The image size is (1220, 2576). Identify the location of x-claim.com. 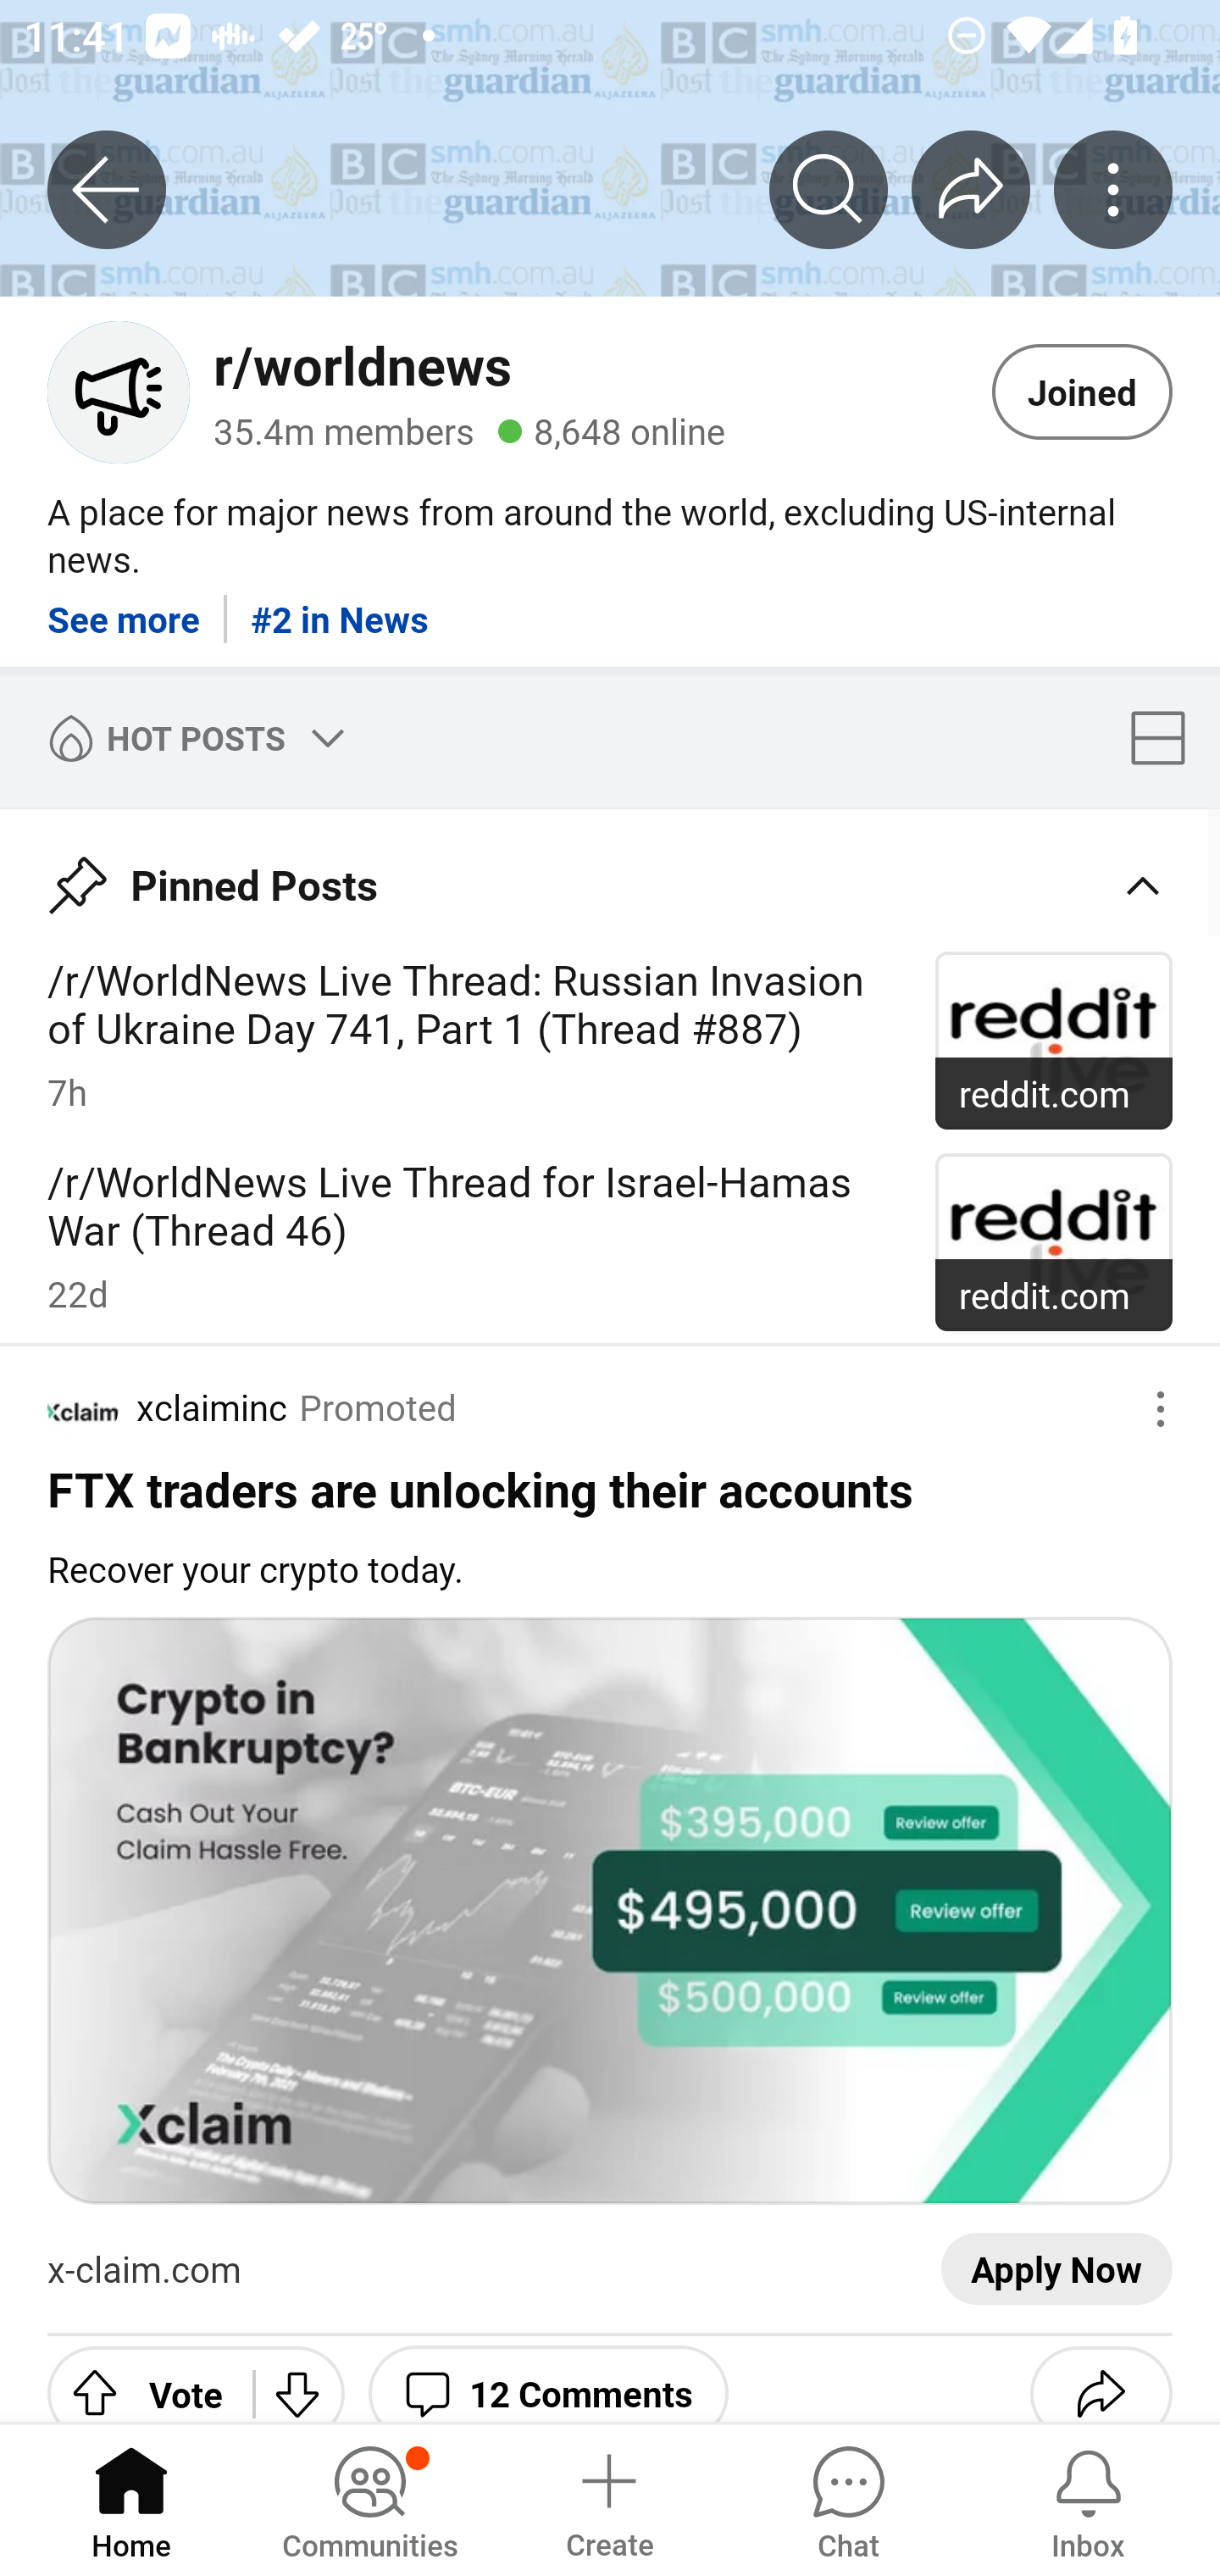
(144, 2271).